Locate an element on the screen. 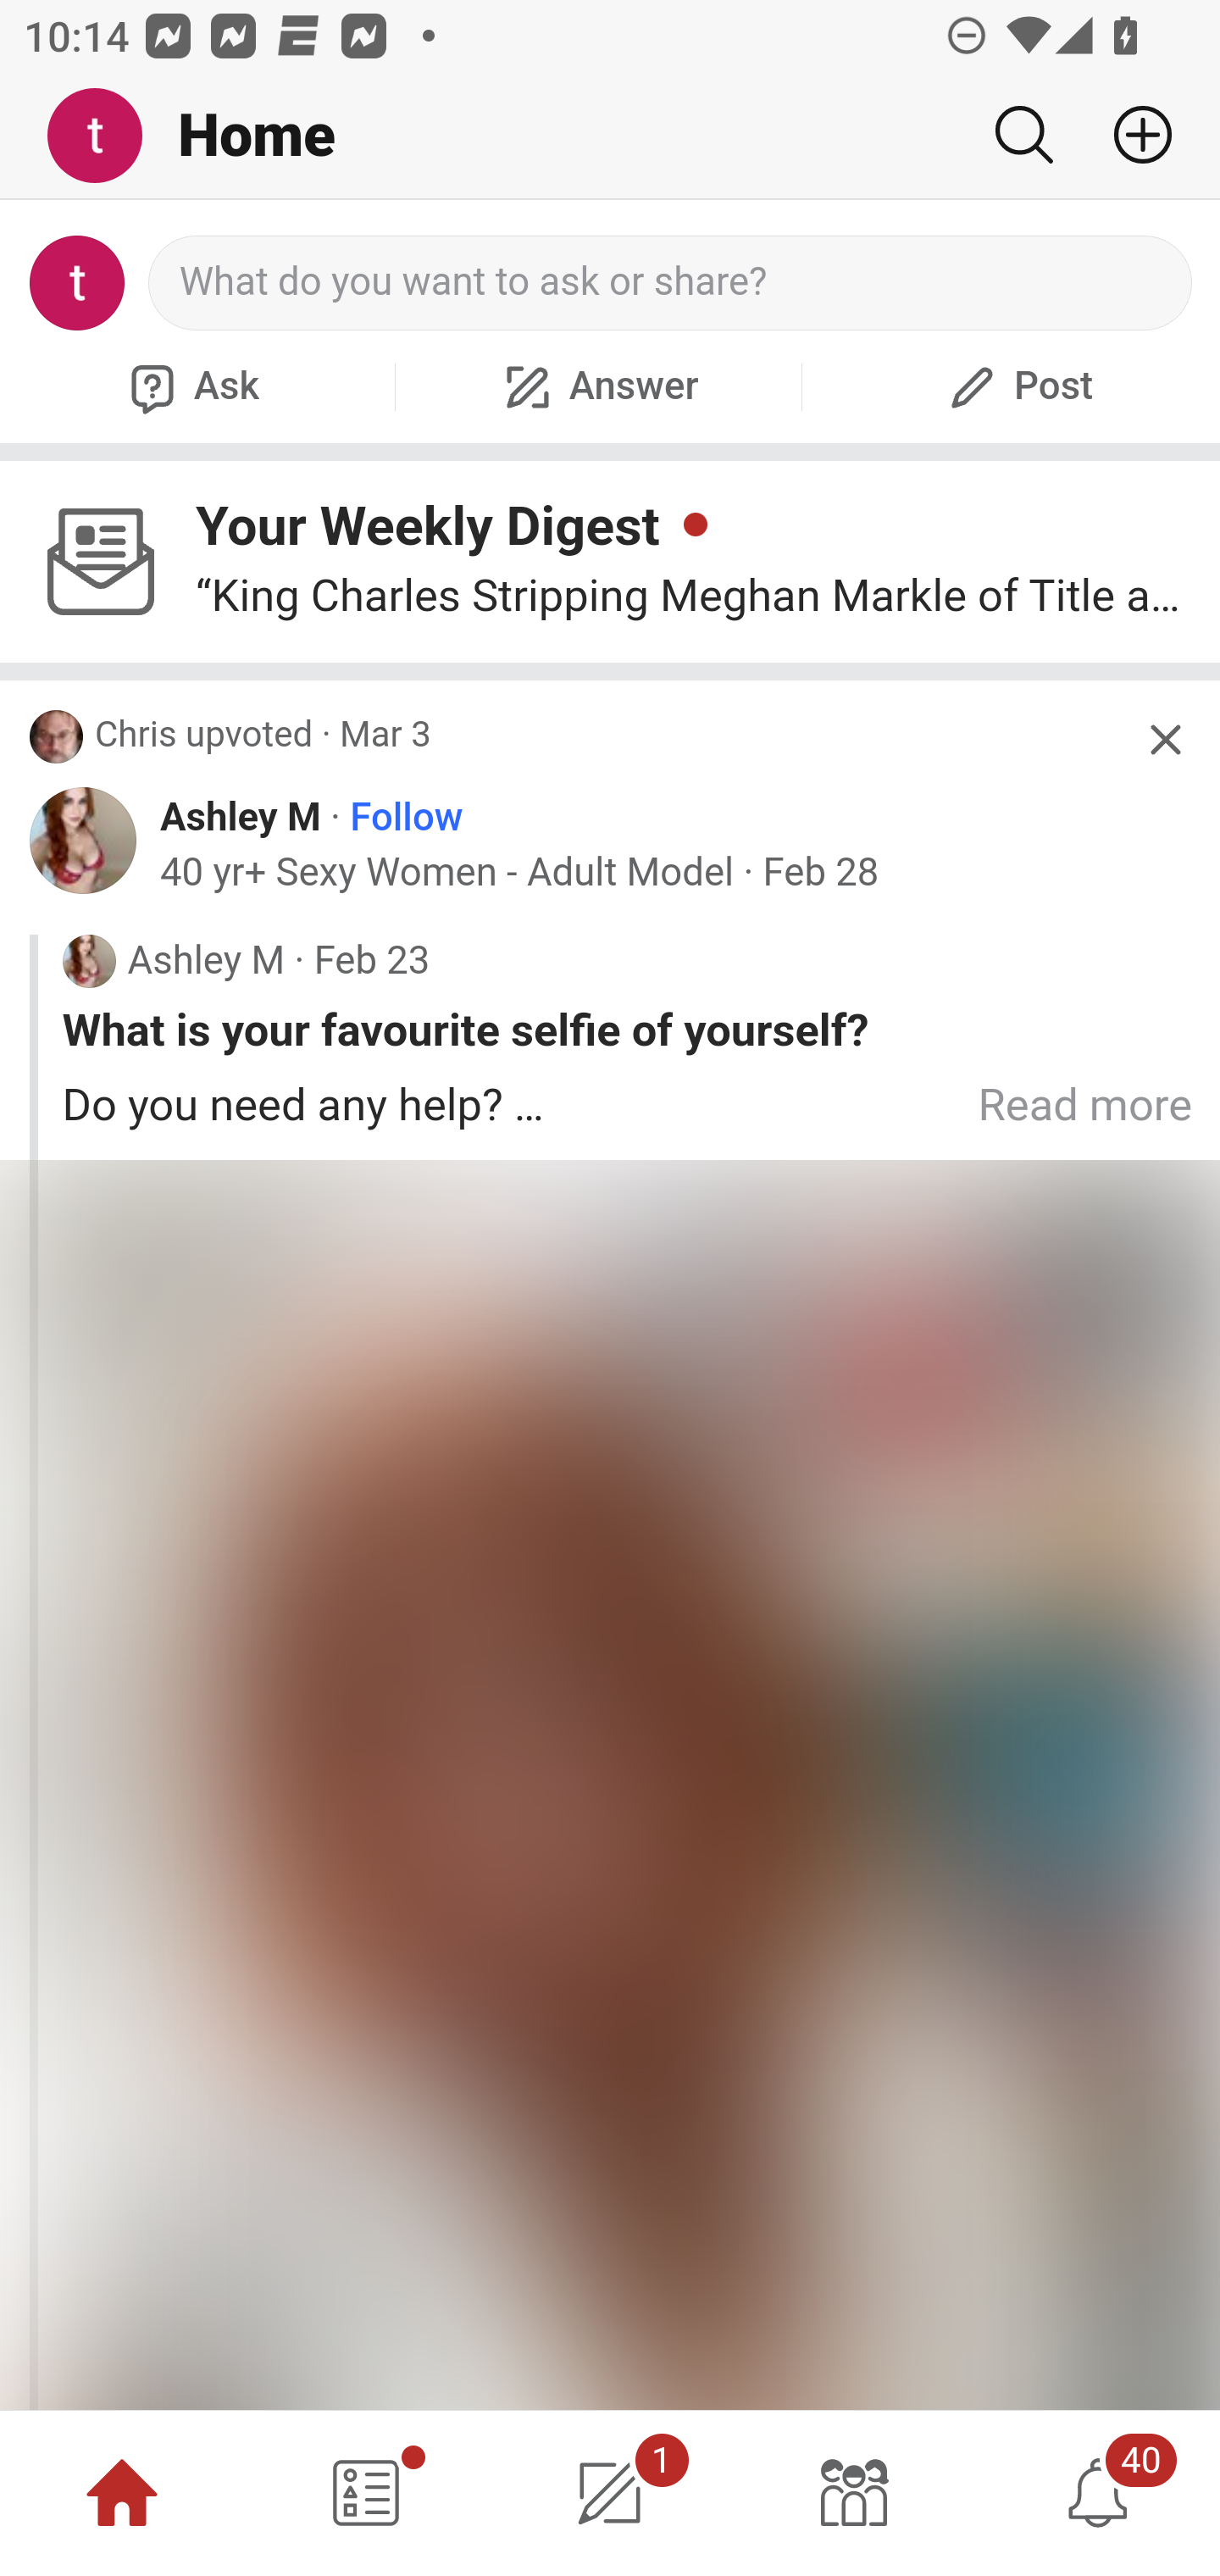 This screenshot has height=2576, width=1220. Search is located at coordinates (1023, 135).